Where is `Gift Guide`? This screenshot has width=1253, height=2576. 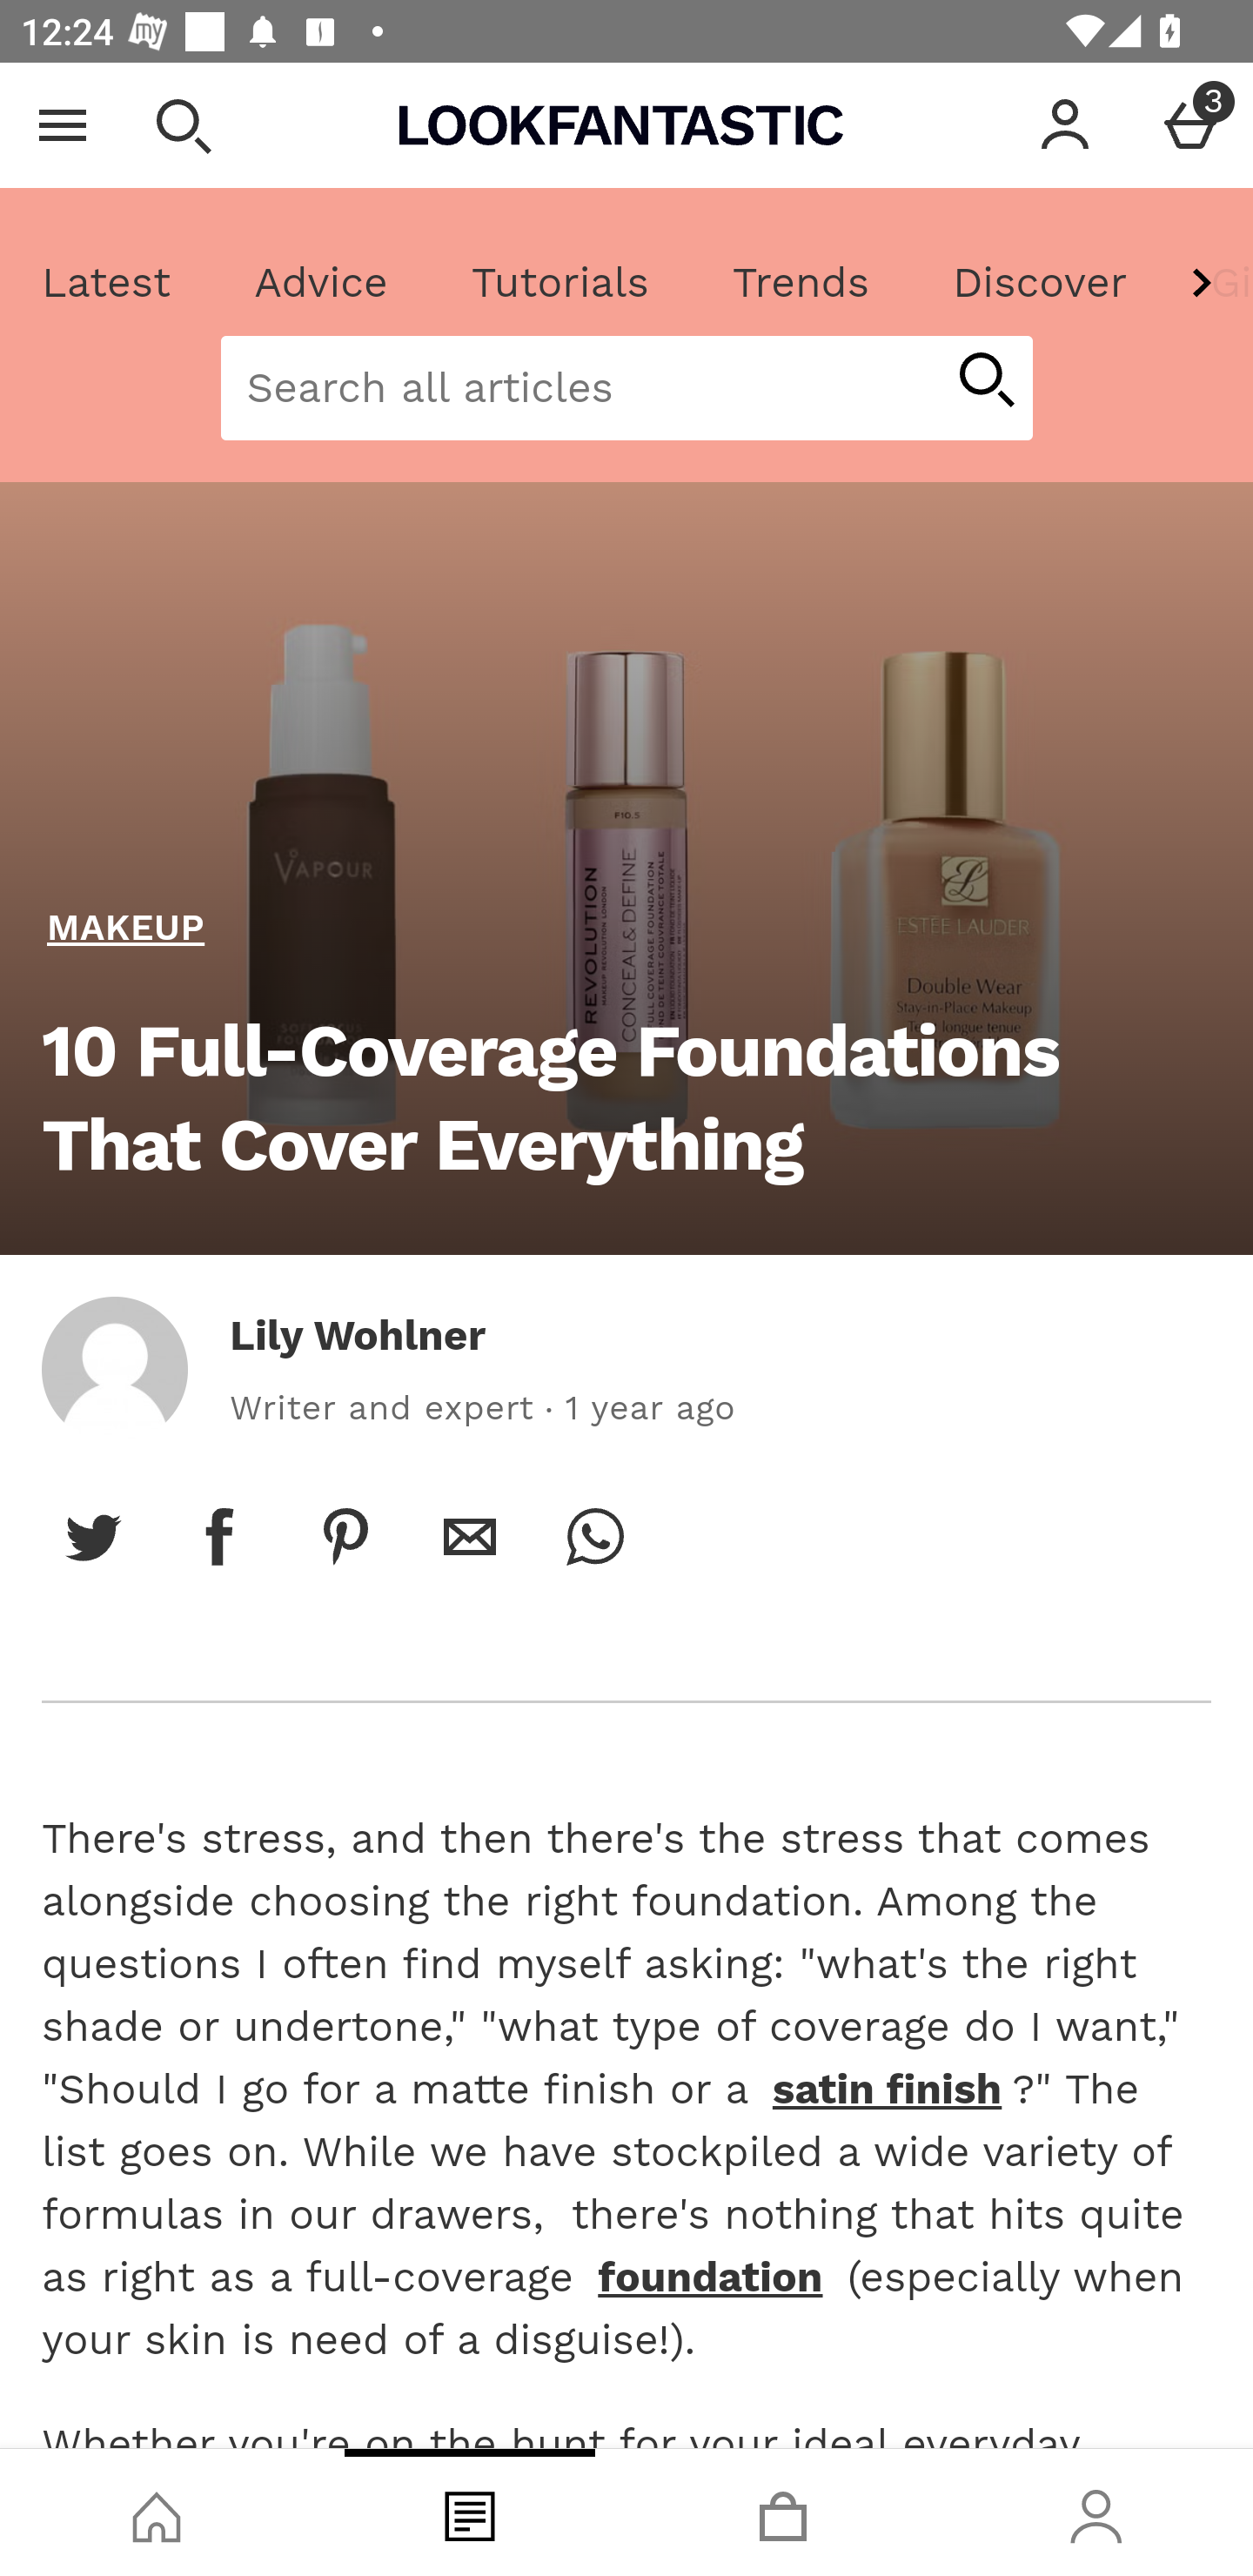 Gift Guide is located at coordinates (1209, 283).